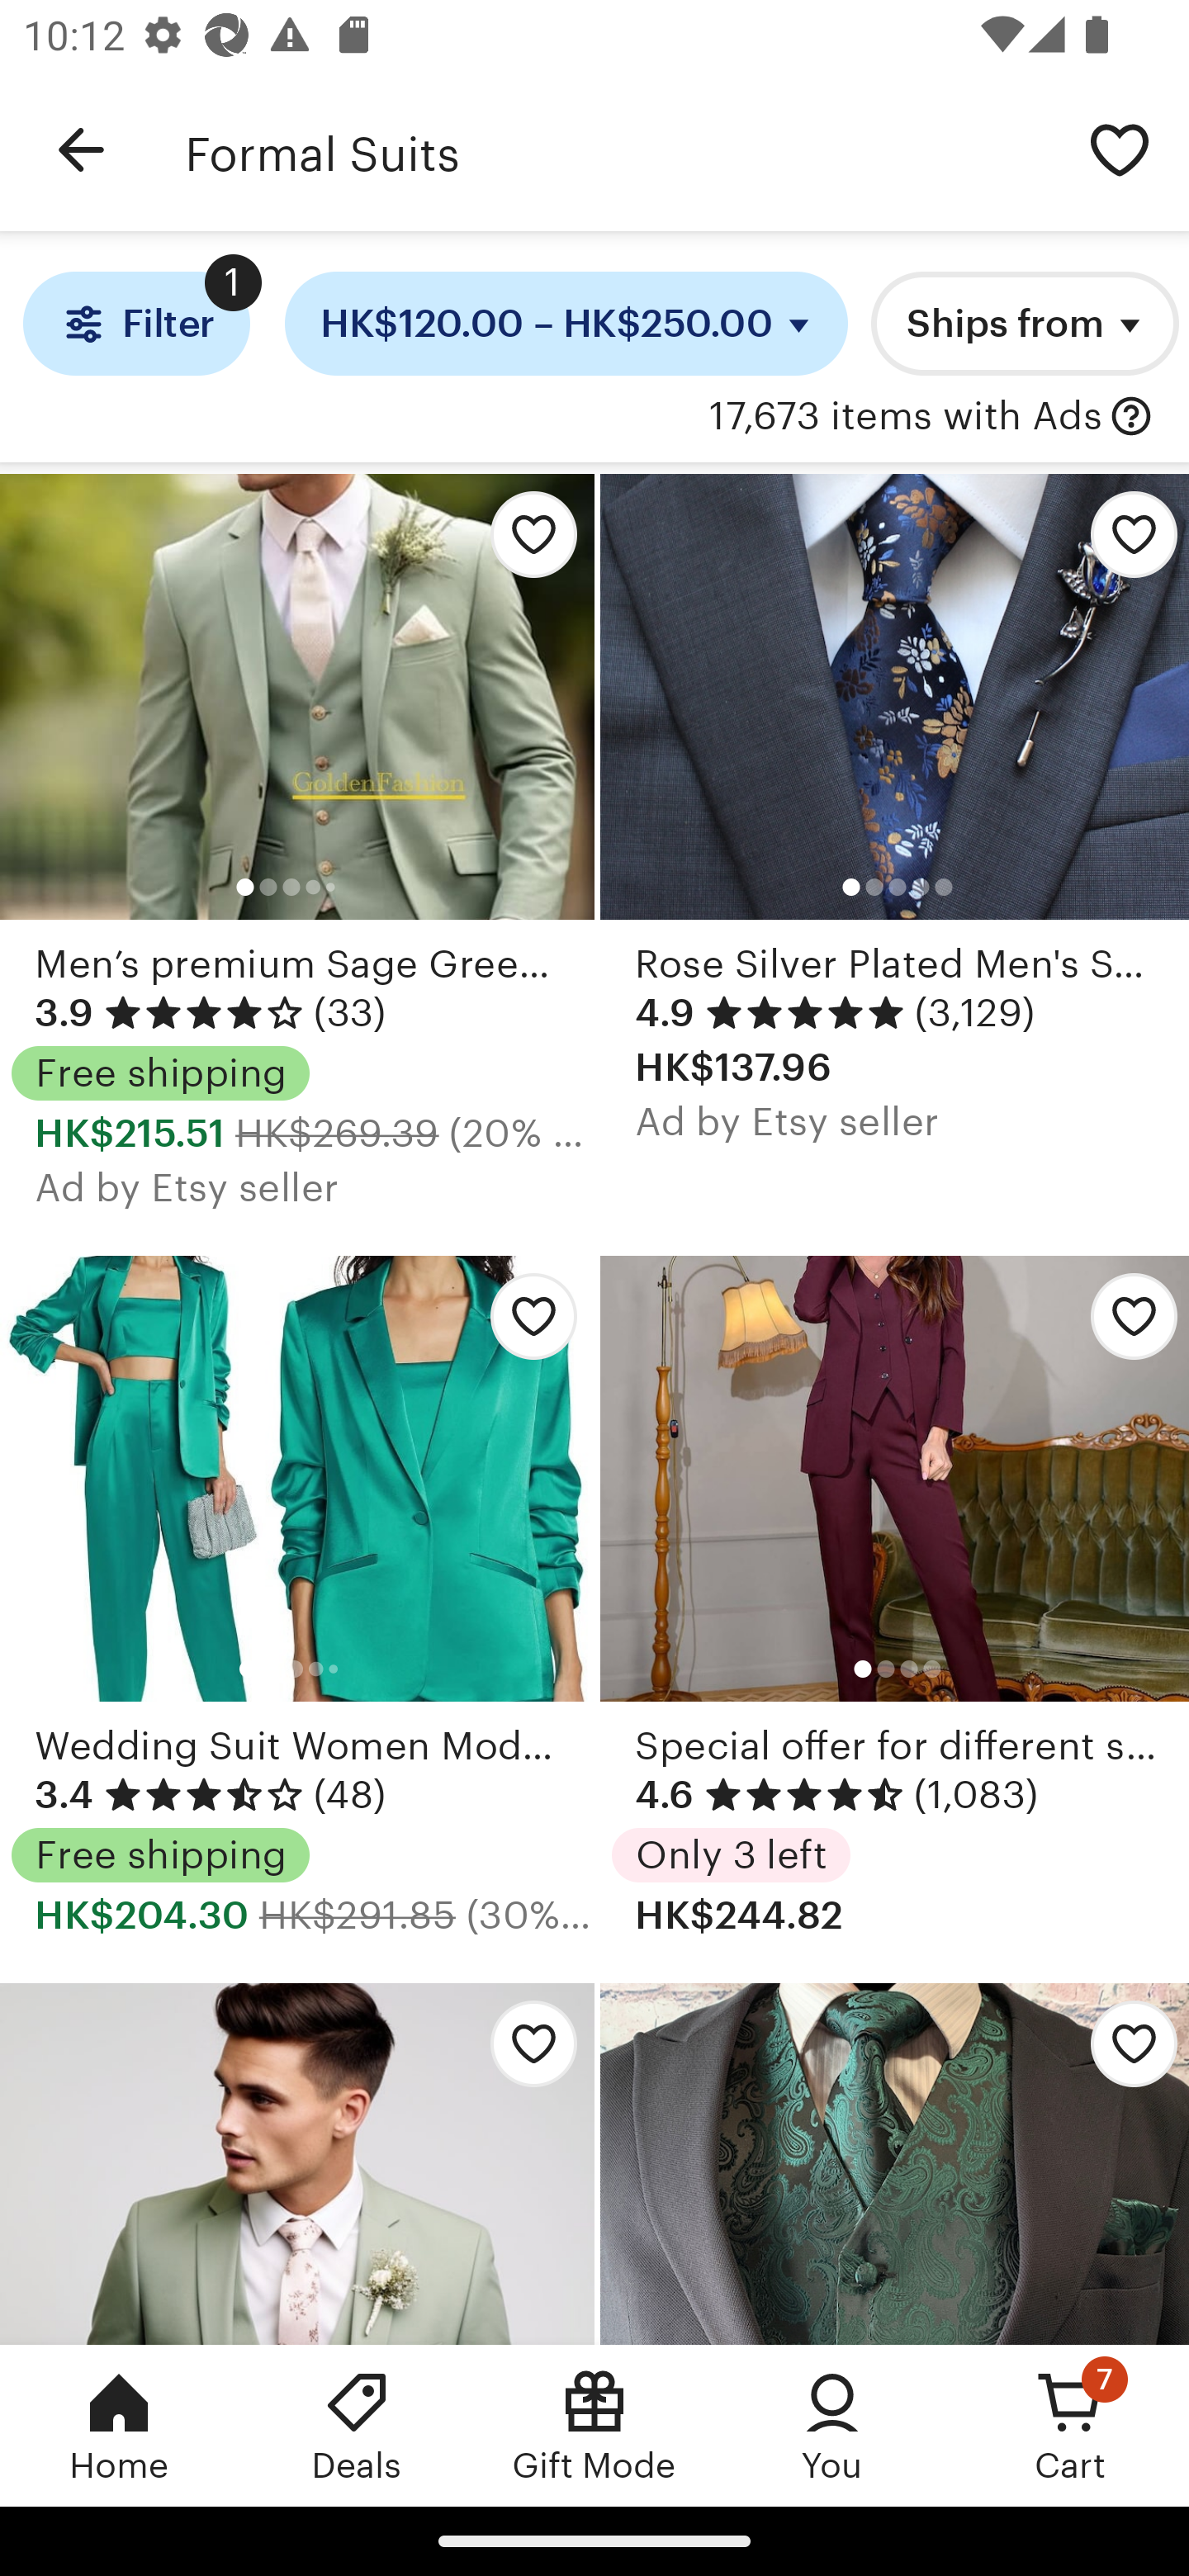  Describe the element at coordinates (905, 417) in the screenshot. I see `17,673 items with Ads` at that location.